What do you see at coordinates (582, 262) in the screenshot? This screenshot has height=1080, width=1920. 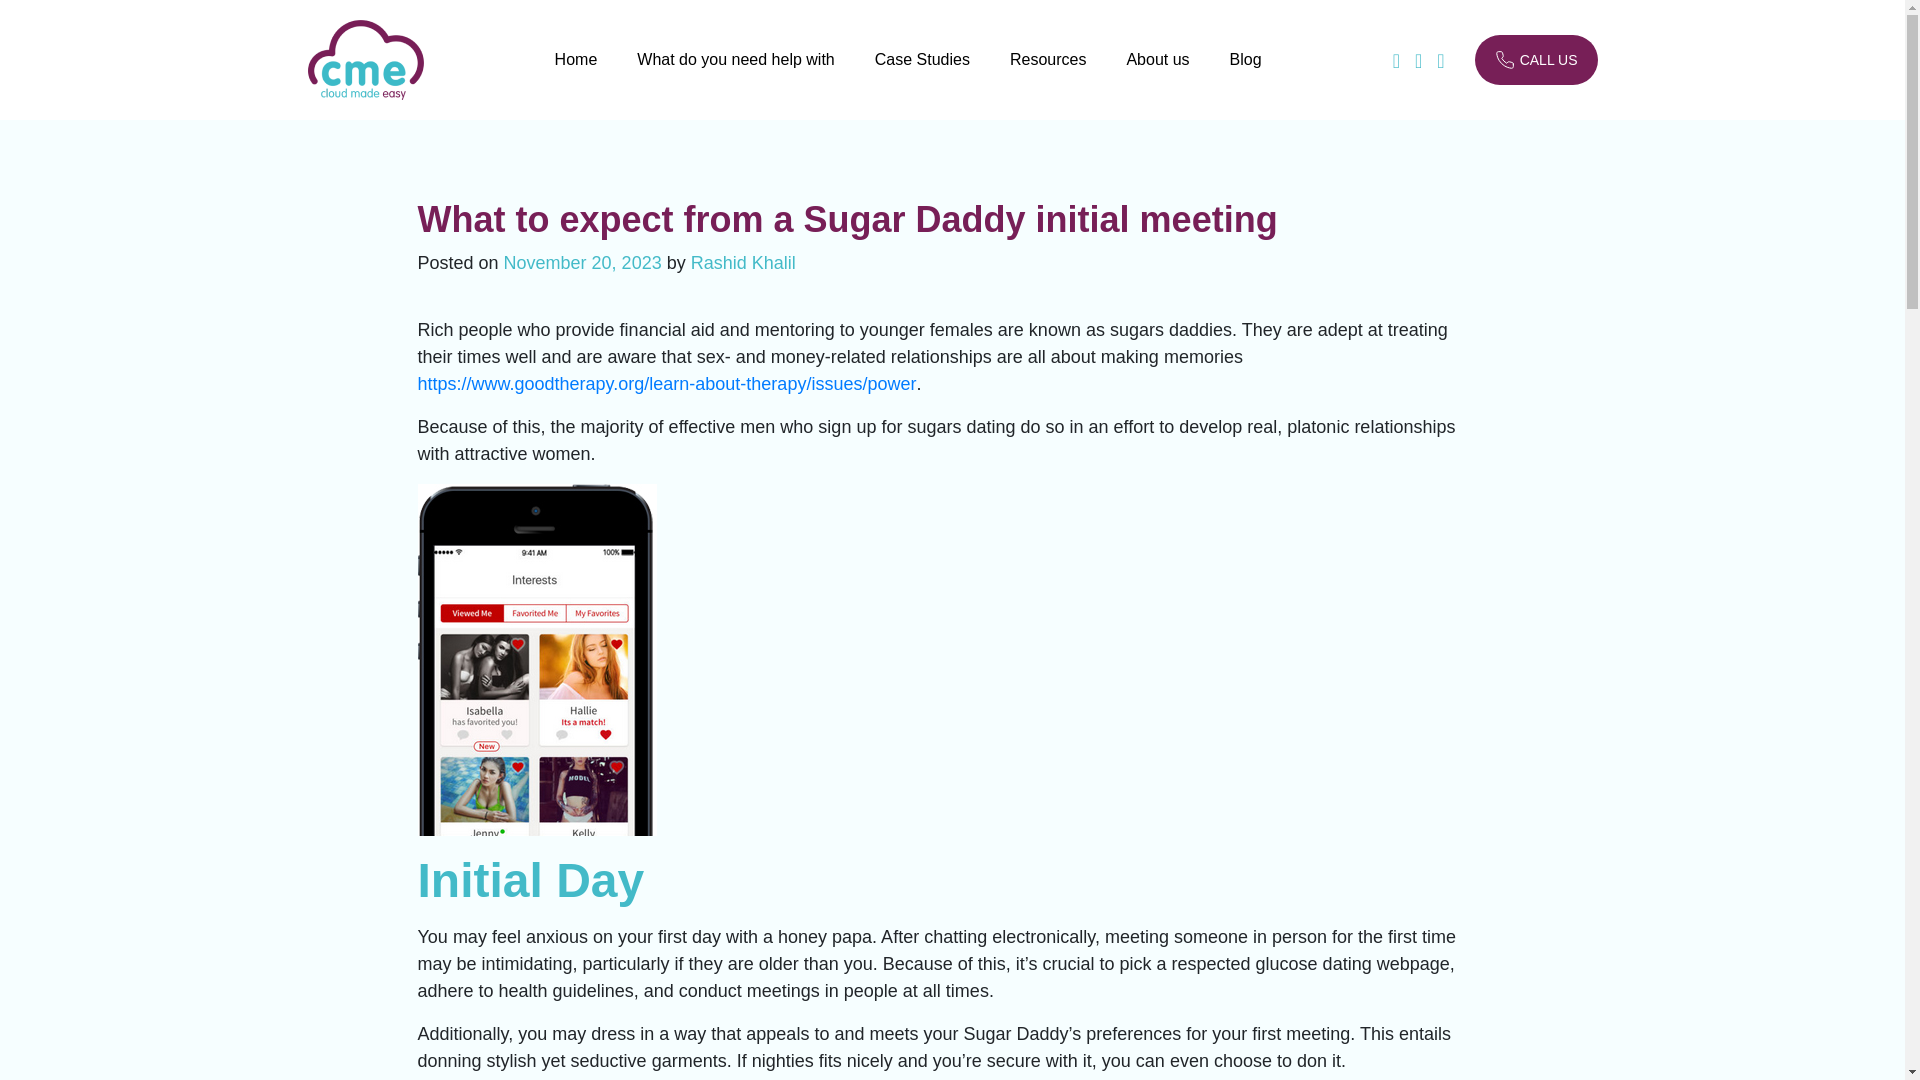 I see `November 20, 2023` at bounding box center [582, 262].